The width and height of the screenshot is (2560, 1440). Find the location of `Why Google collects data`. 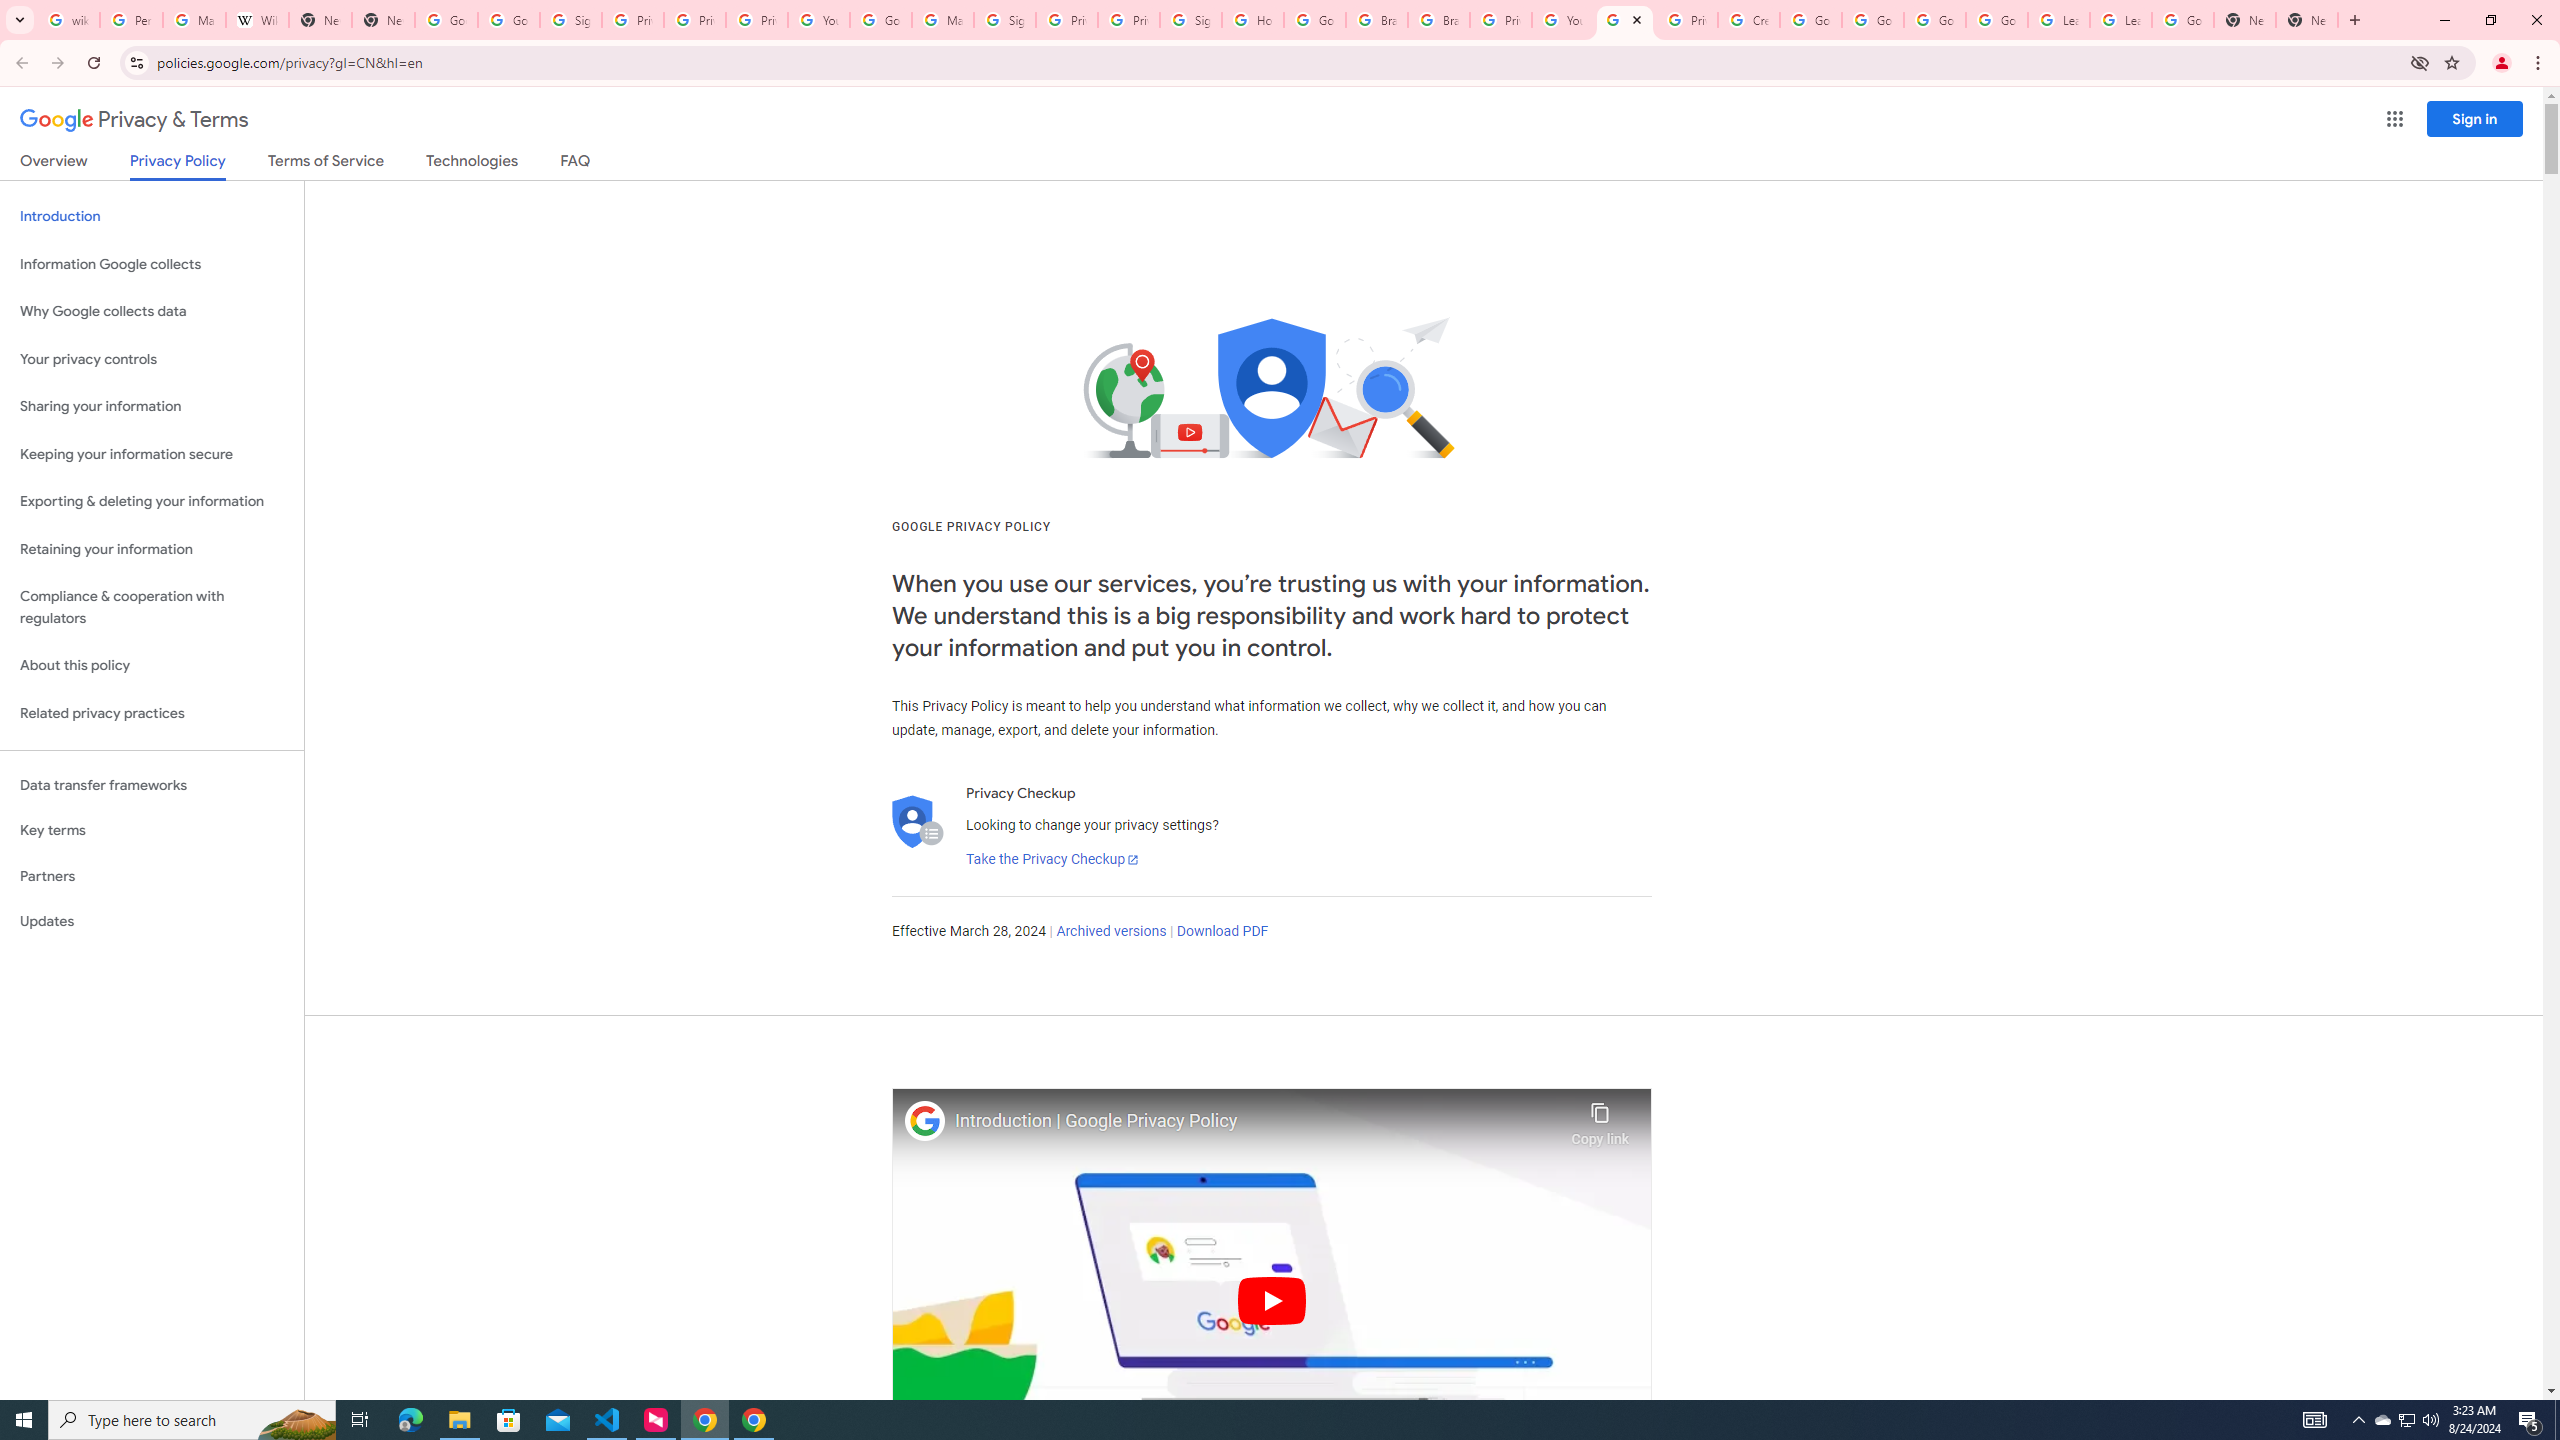

Why Google collects data is located at coordinates (152, 312).